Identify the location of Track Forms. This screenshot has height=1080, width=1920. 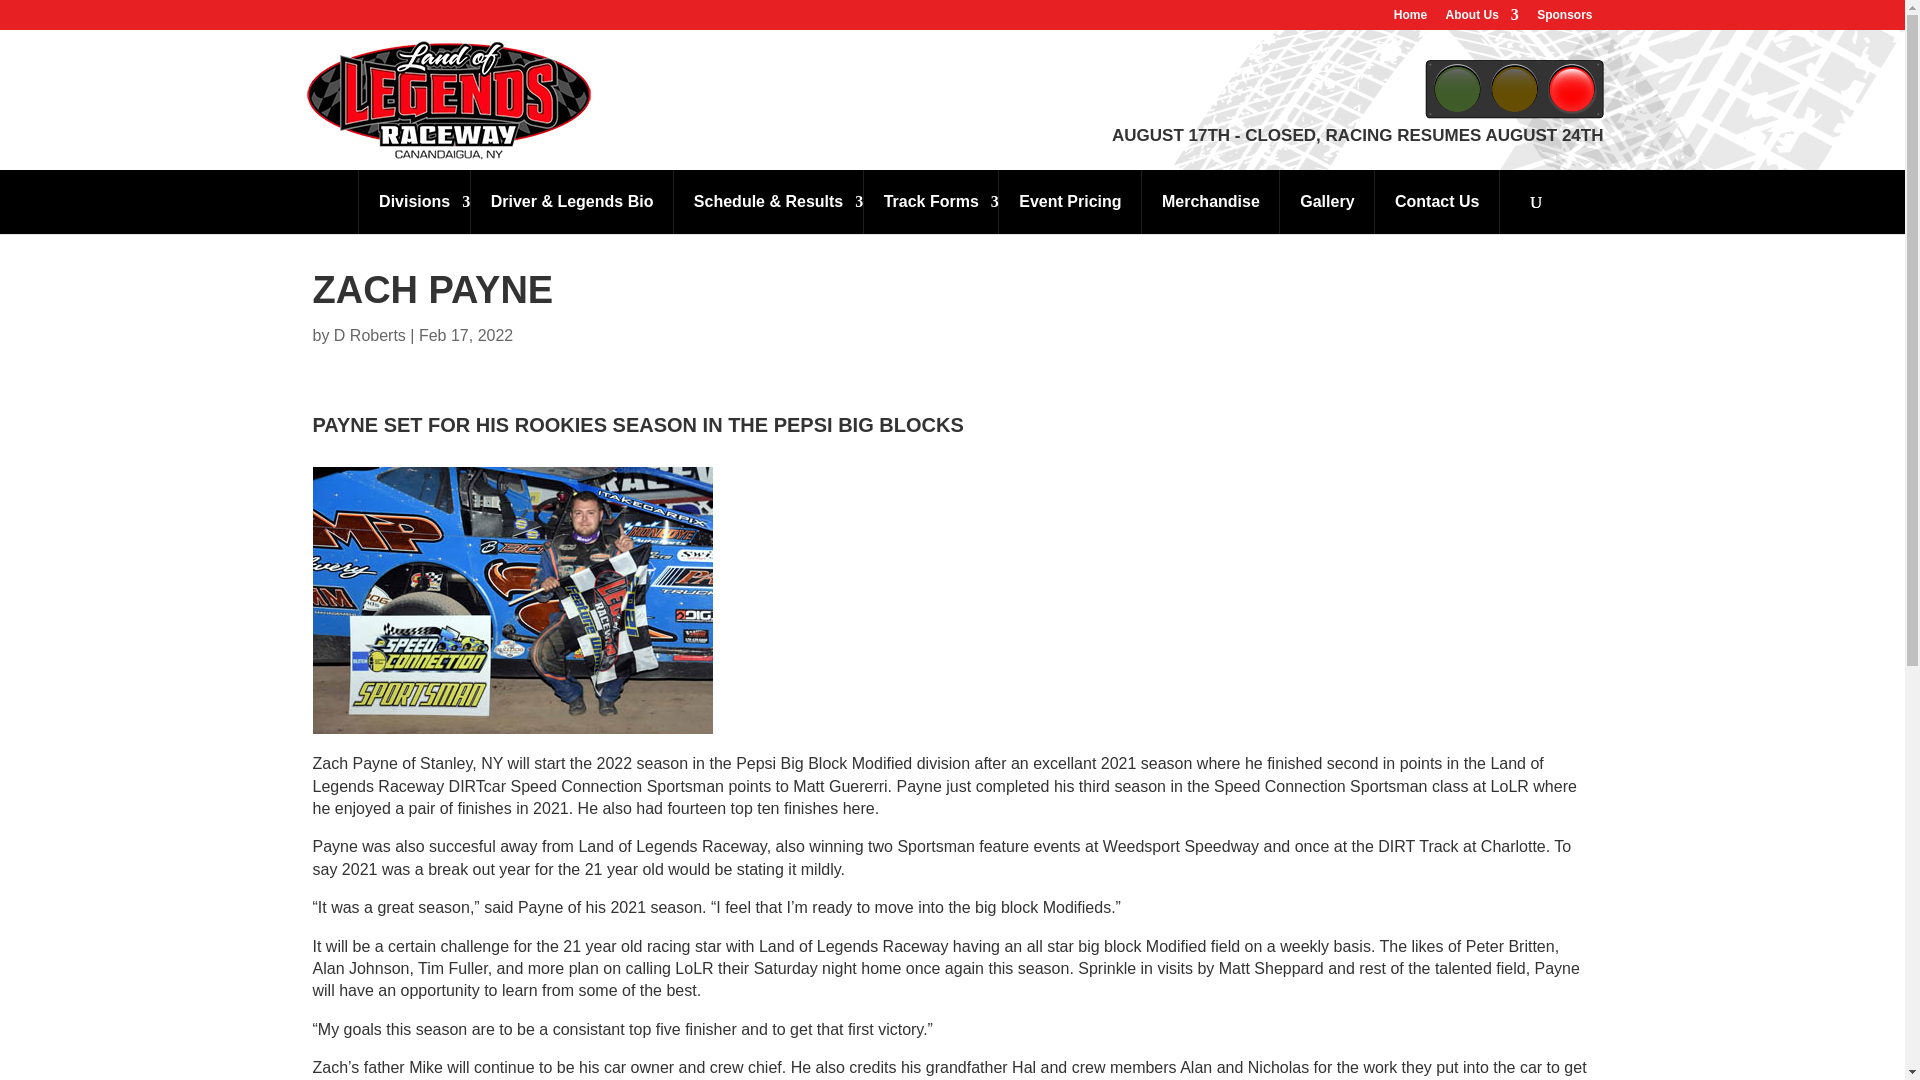
(930, 202).